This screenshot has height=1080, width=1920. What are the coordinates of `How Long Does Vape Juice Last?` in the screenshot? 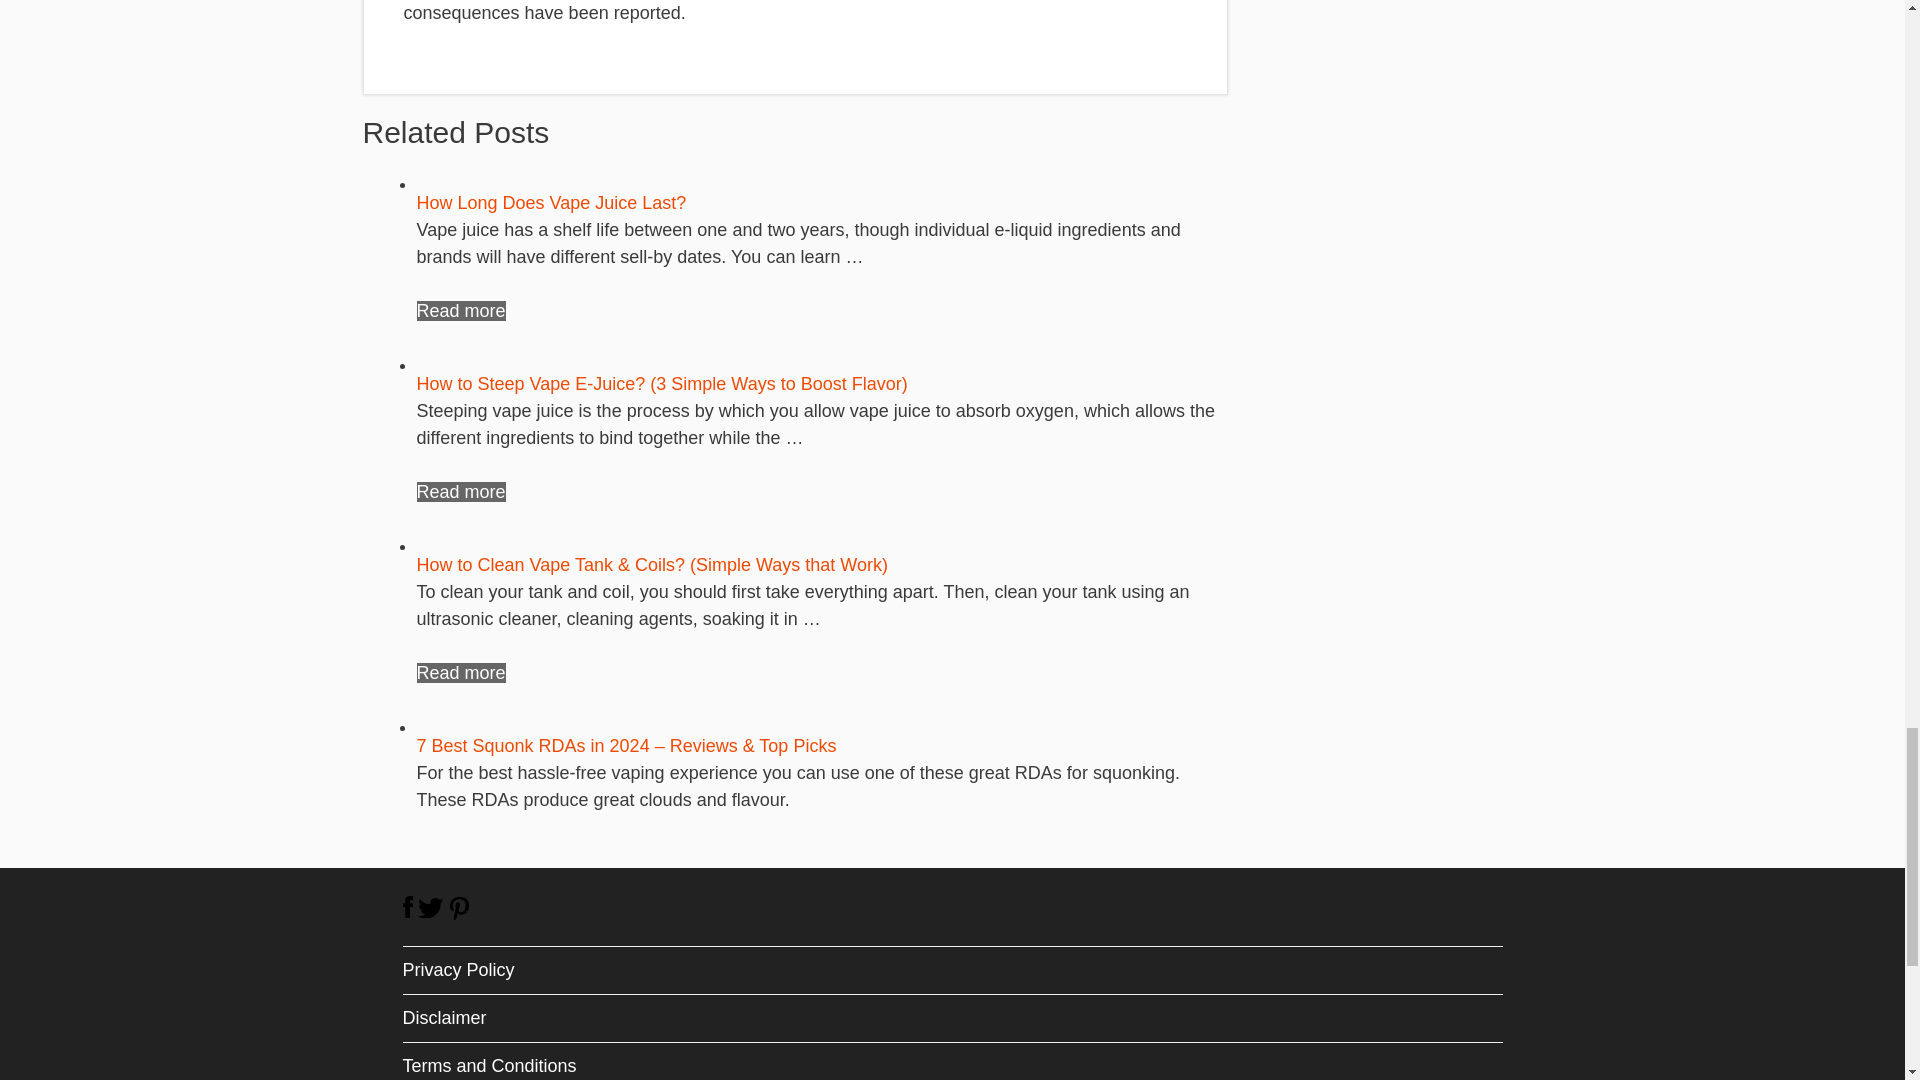 It's located at (550, 202).